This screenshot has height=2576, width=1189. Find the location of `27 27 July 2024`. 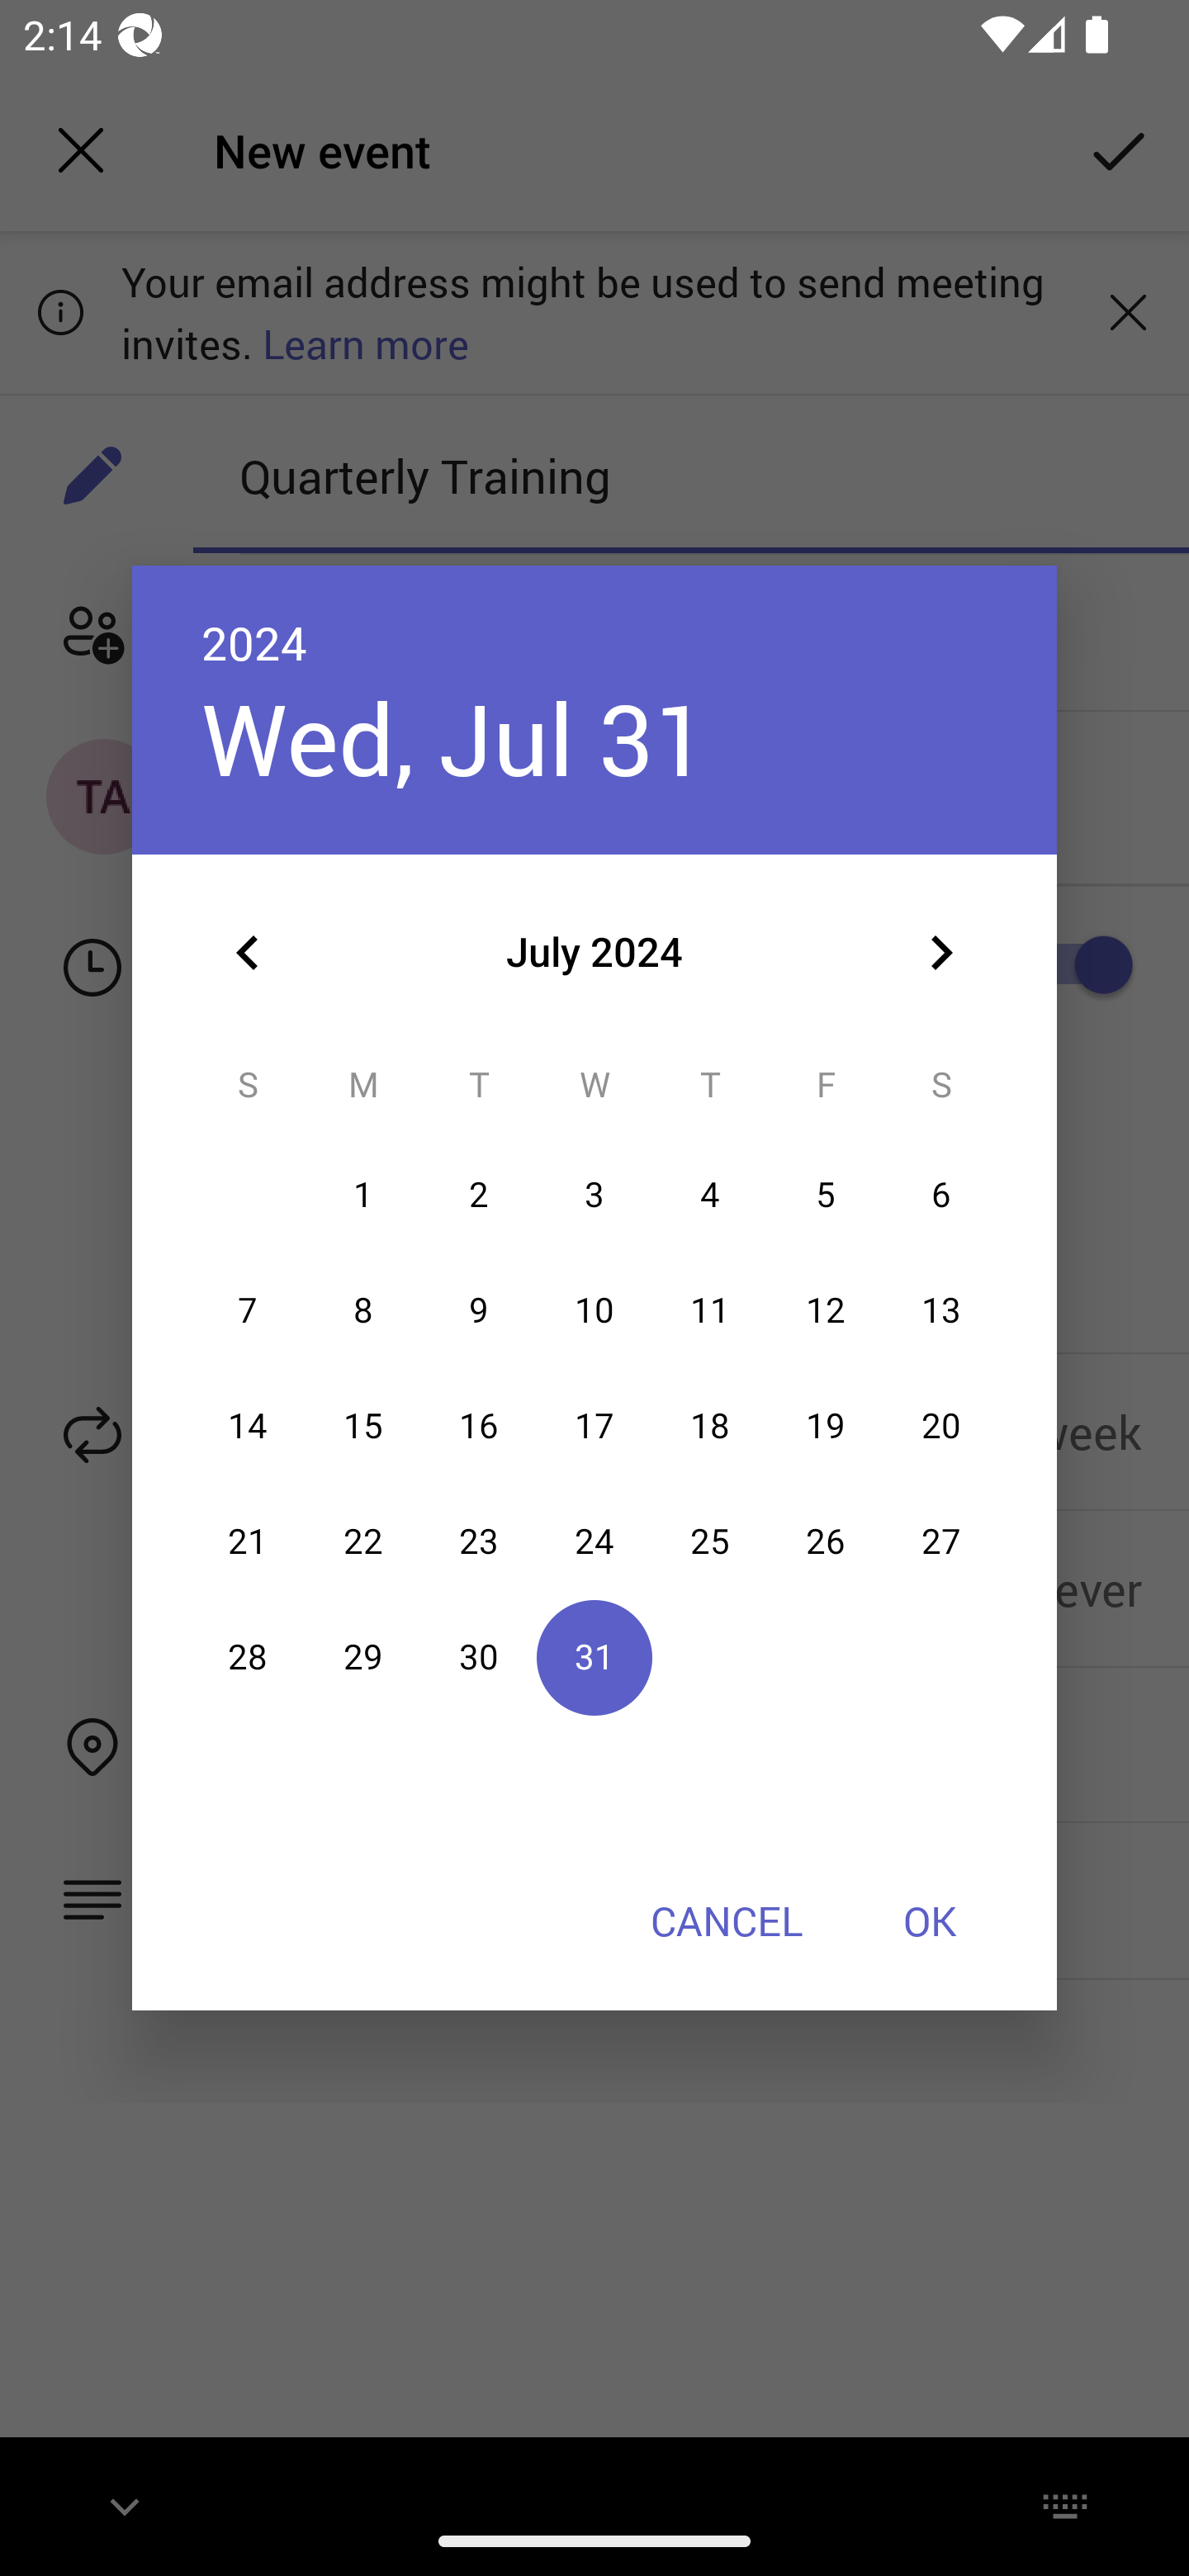

27 27 July 2024 is located at coordinates (940, 1541).